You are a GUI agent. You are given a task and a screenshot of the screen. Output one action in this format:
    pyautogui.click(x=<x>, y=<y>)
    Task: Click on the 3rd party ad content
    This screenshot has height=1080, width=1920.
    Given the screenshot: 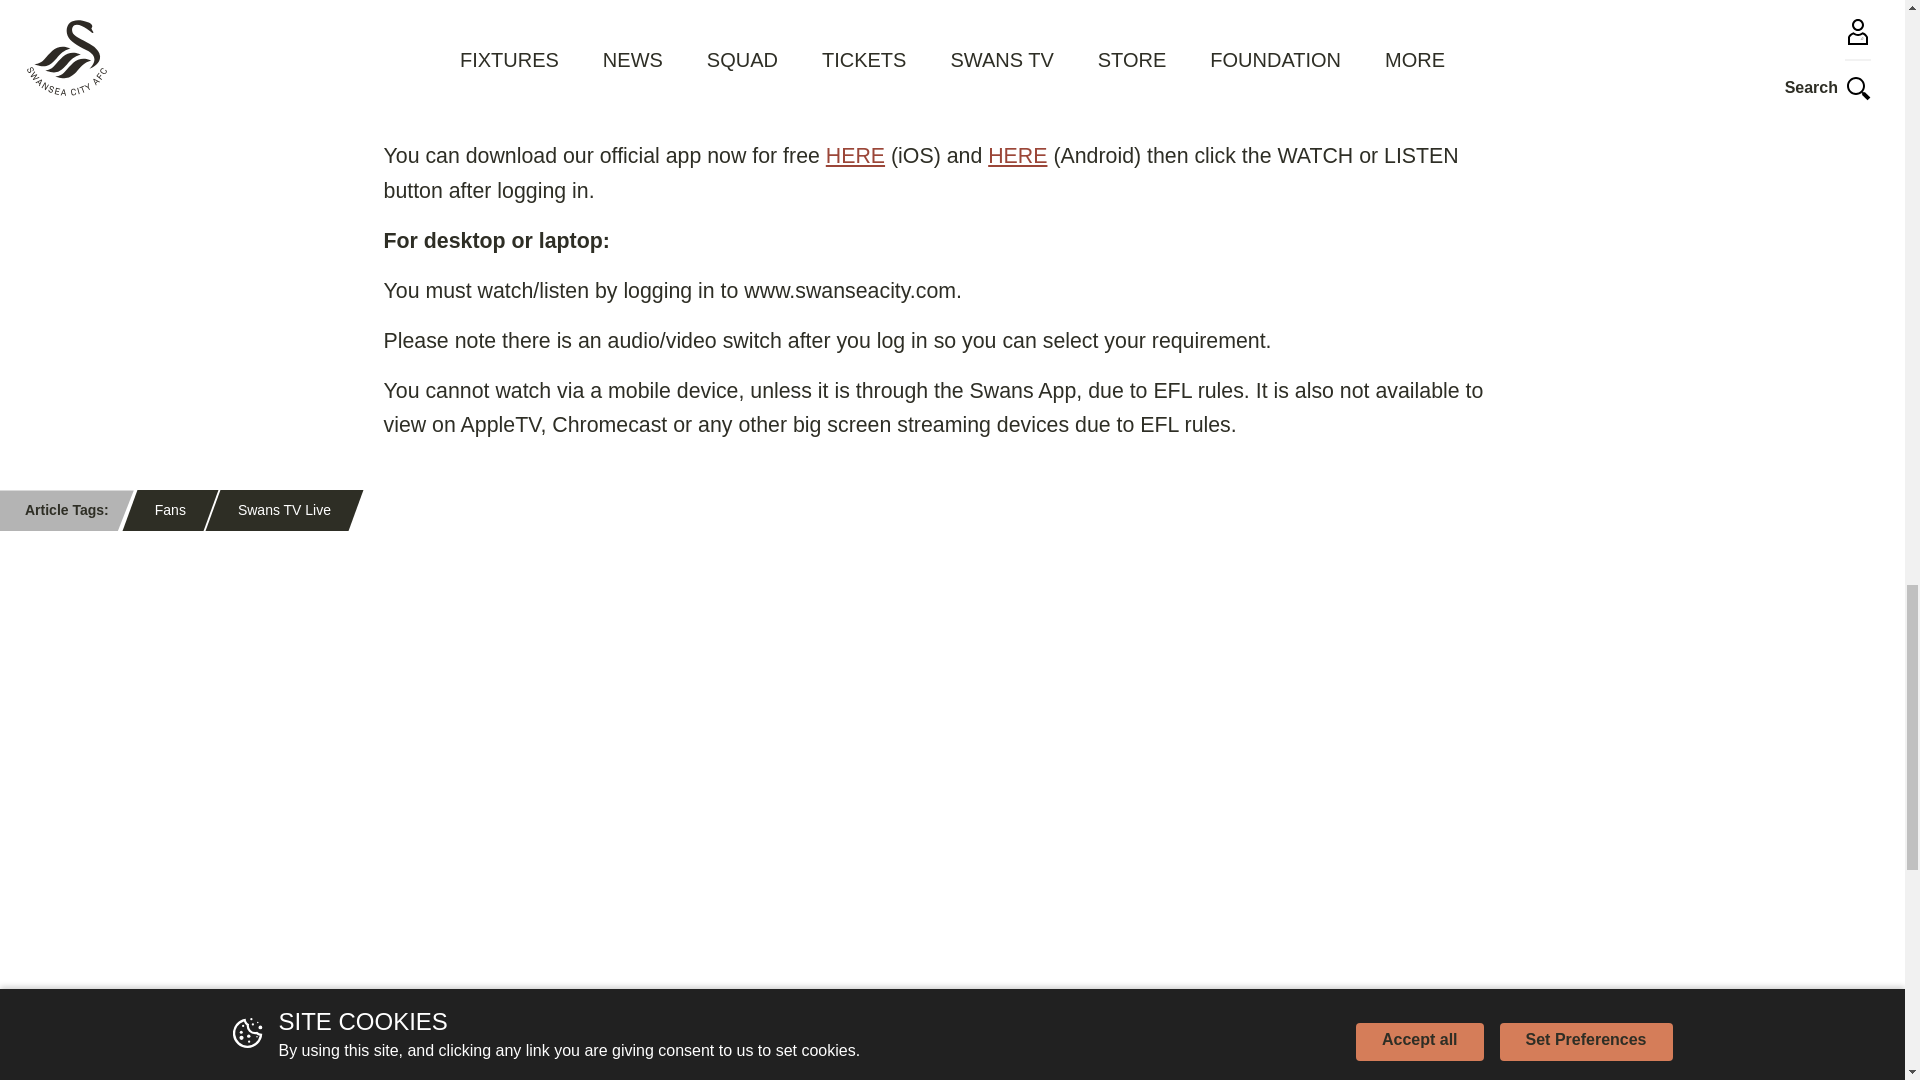 What is the action you would take?
    pyautogui.click(x=1432, y=704)
    